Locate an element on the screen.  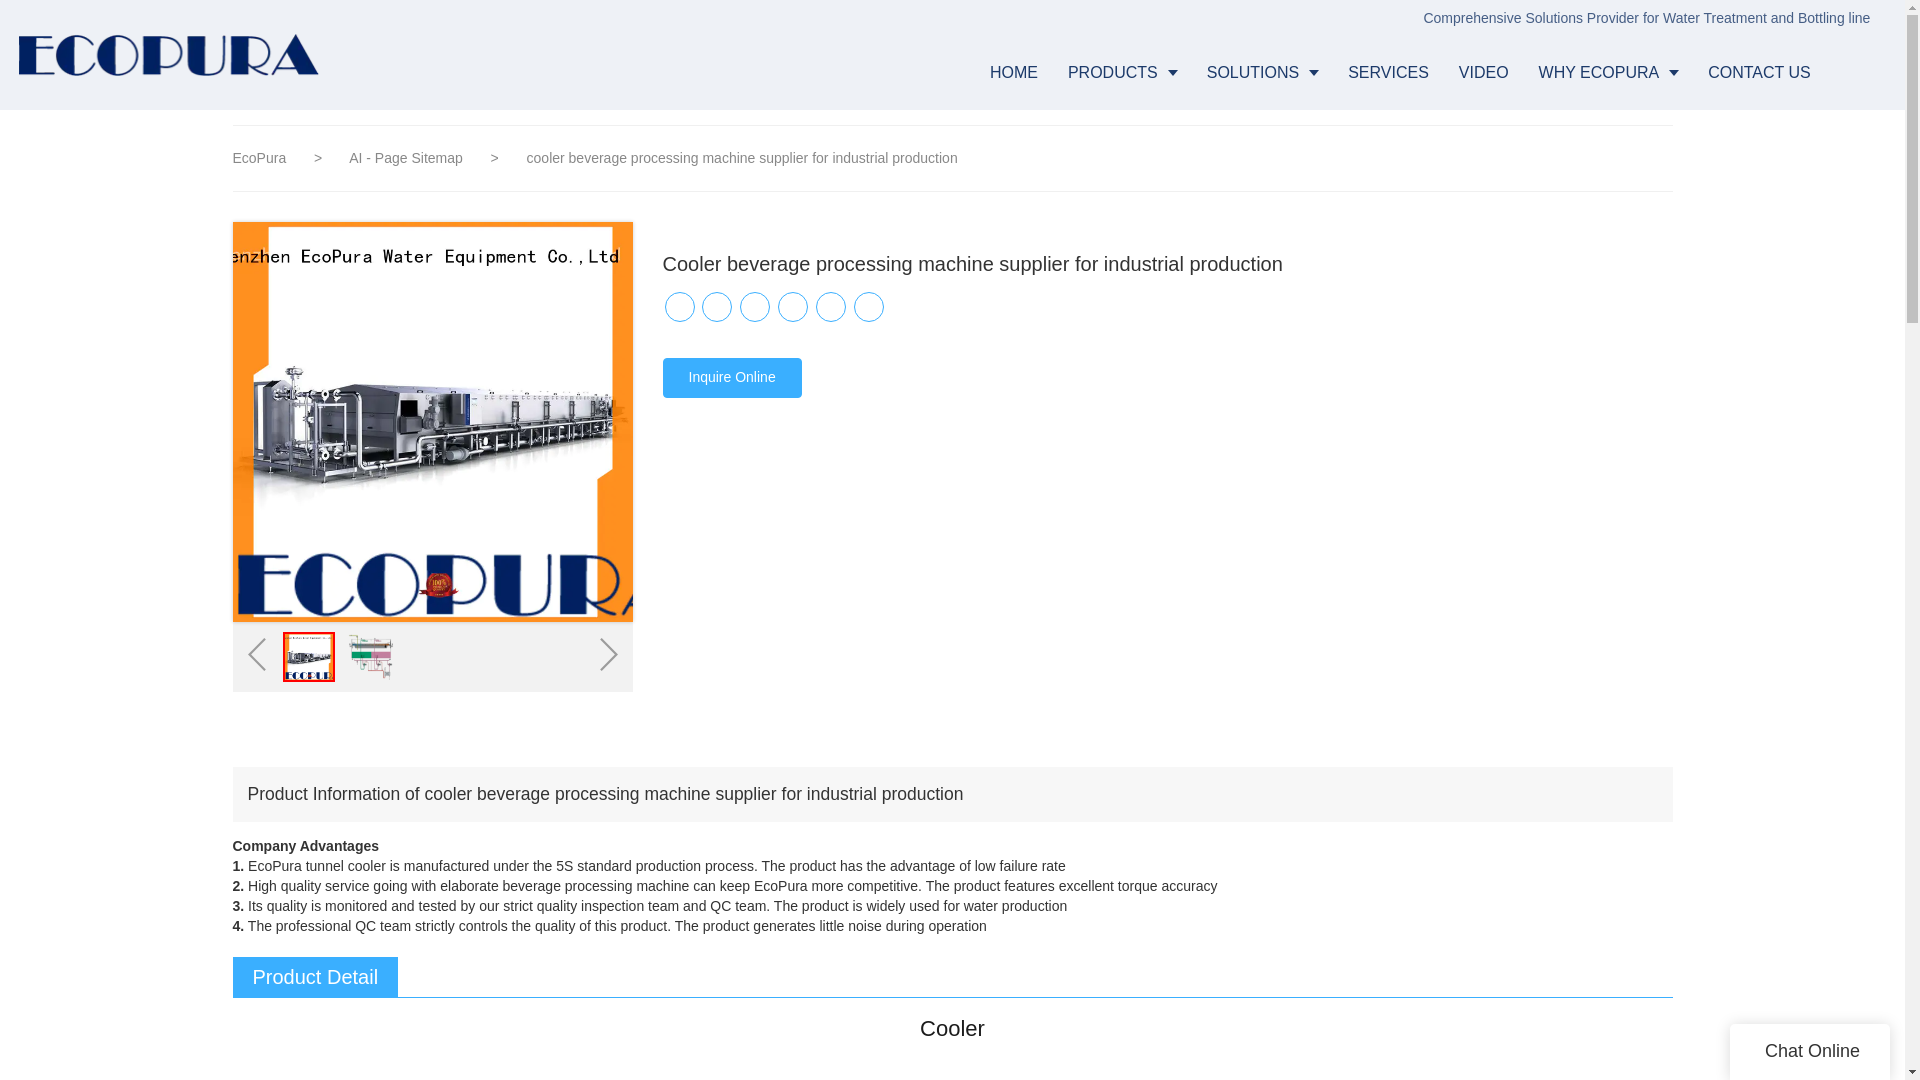
PRODUCTS is located at coordinates (1122, 72).